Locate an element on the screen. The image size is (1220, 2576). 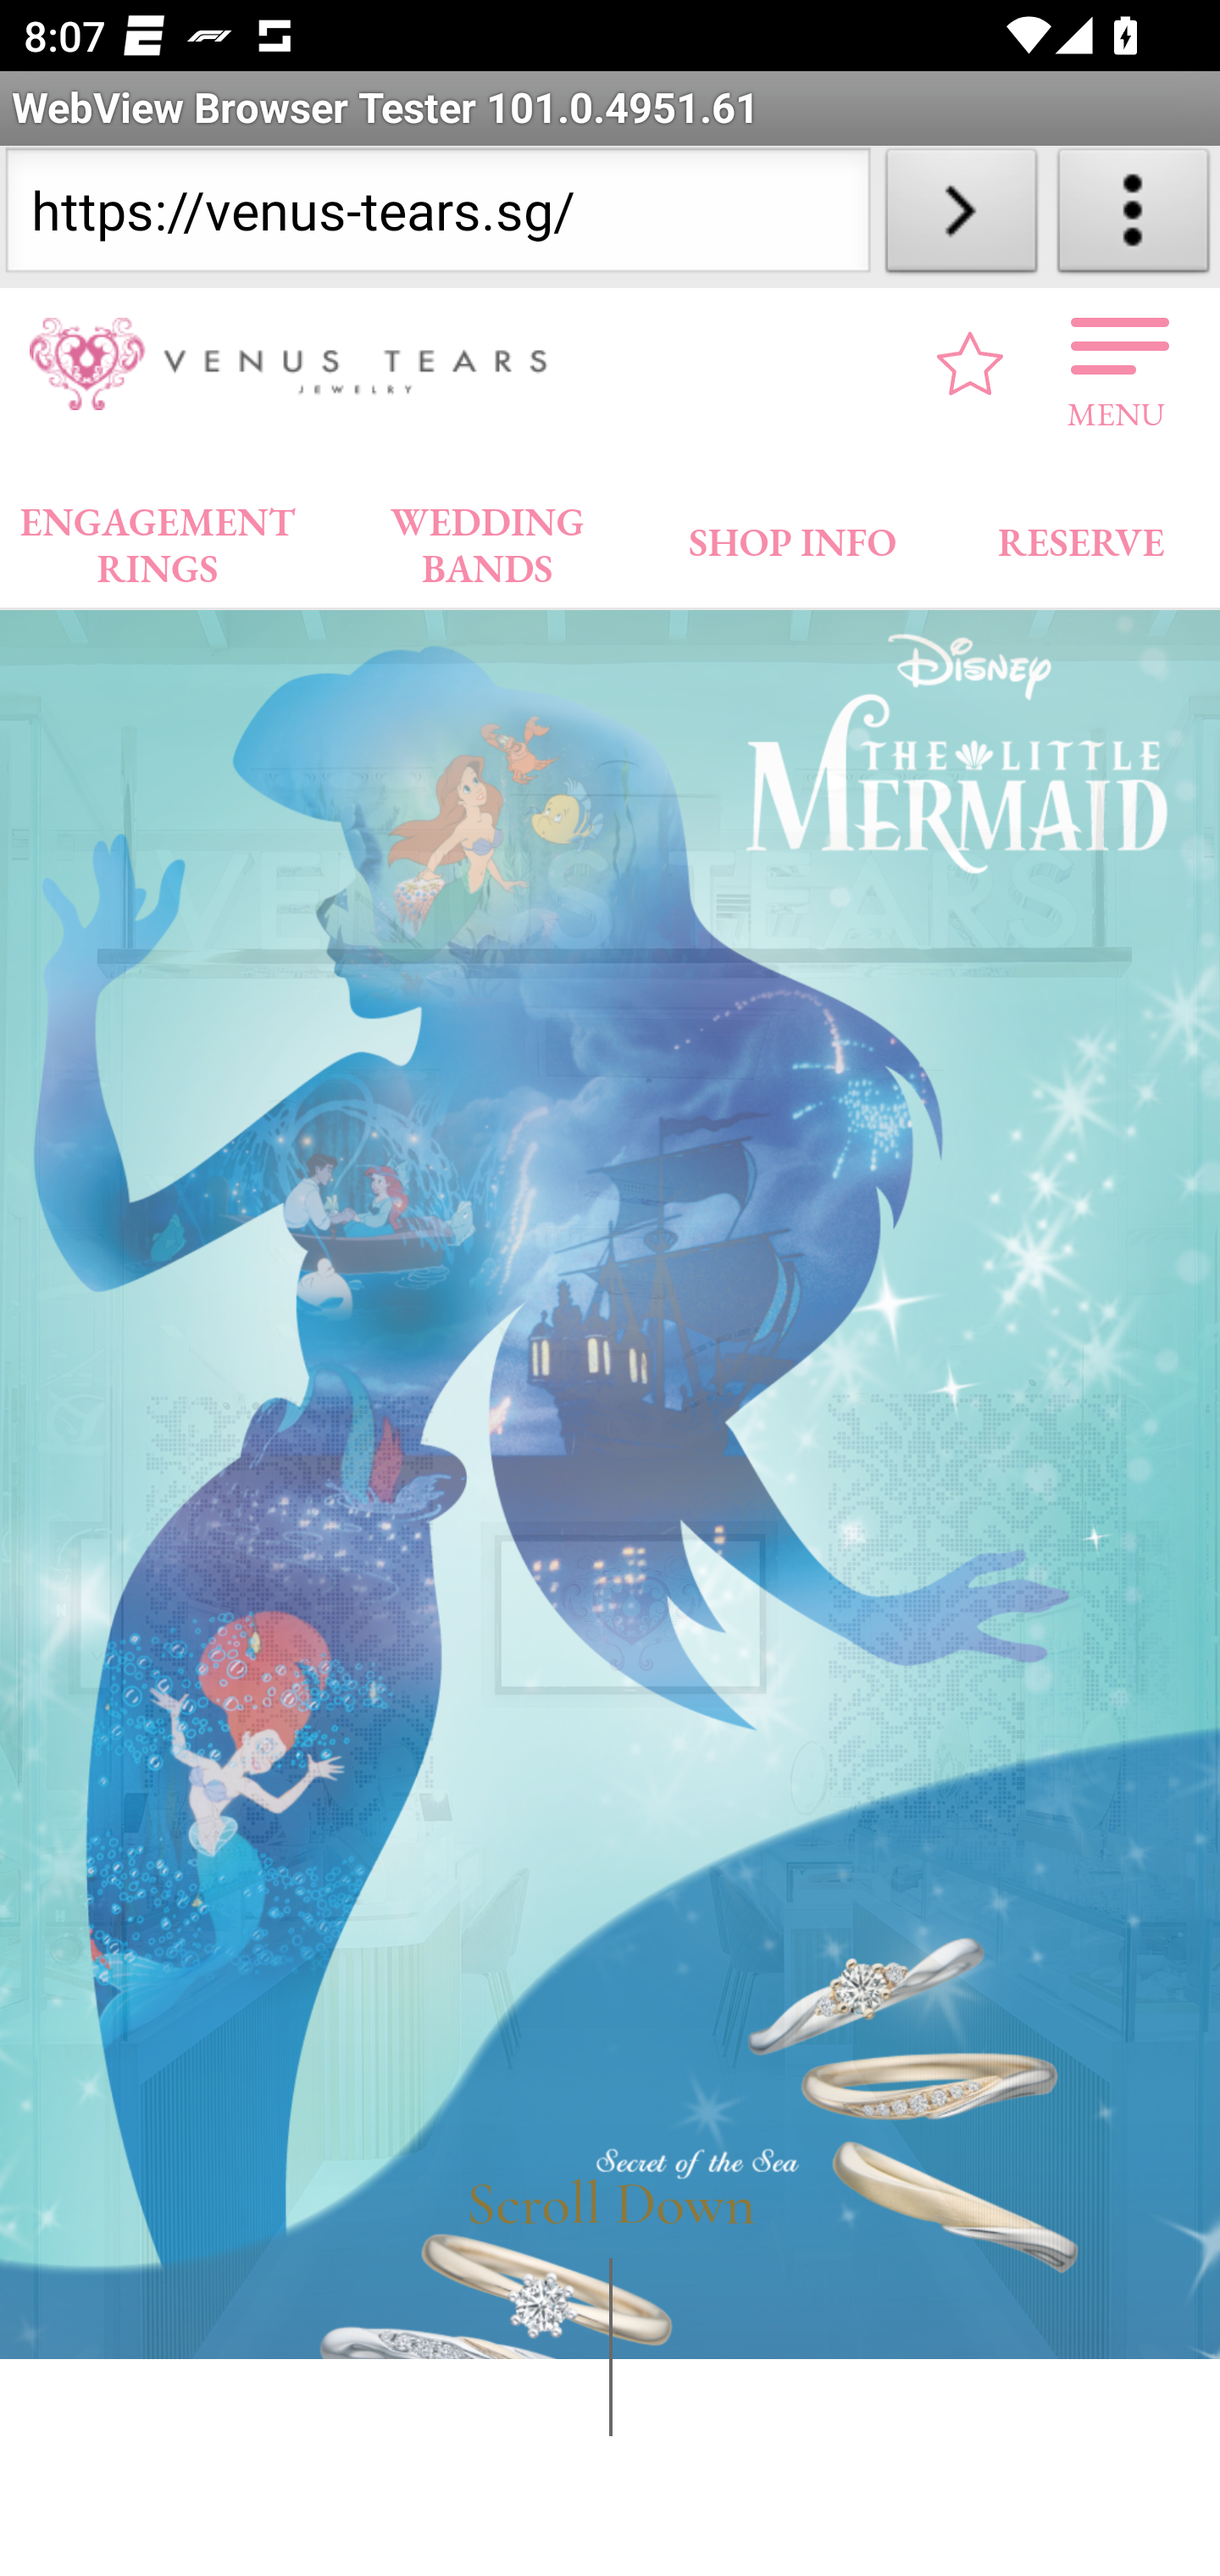
VENUS TEARS is located at coordinates (299, 364).